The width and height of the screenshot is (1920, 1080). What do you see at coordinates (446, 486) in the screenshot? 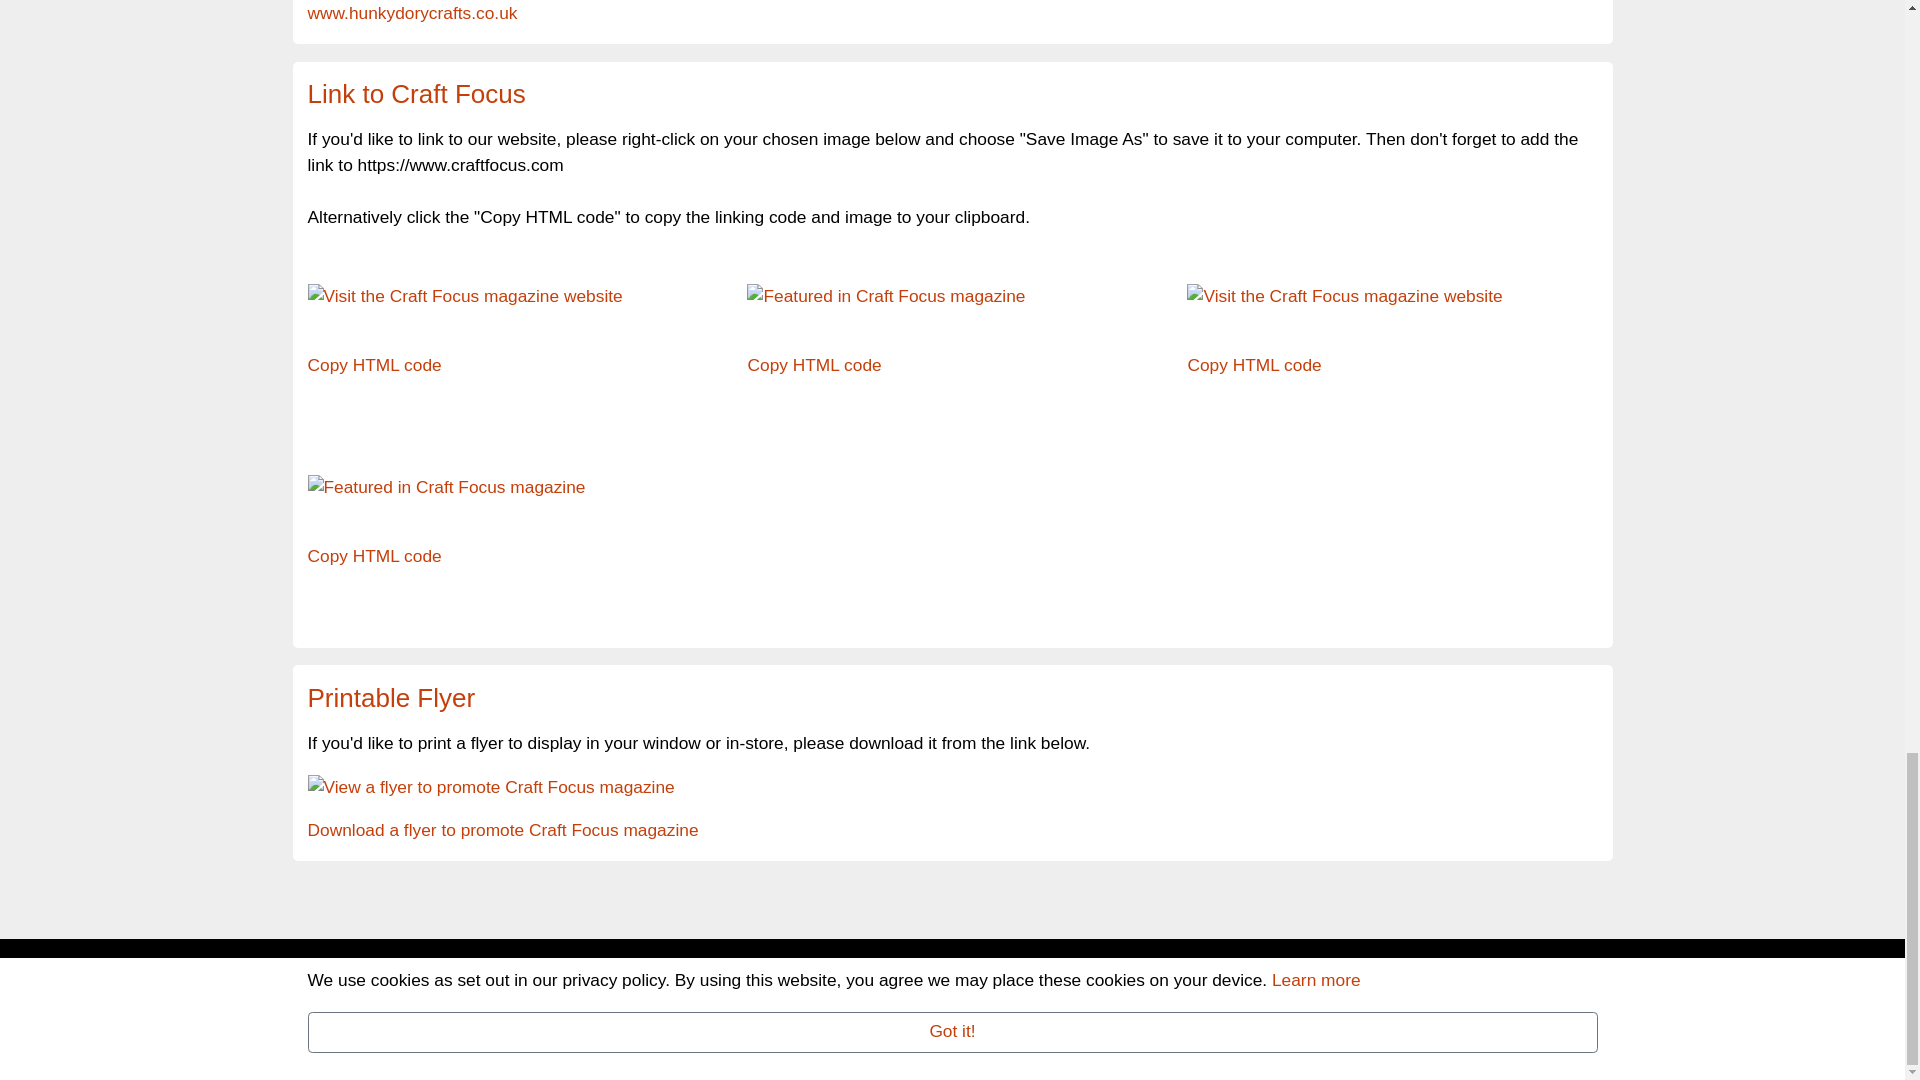
I see `Featured in Craft Focus magazine` at bounding box center [446, 486].